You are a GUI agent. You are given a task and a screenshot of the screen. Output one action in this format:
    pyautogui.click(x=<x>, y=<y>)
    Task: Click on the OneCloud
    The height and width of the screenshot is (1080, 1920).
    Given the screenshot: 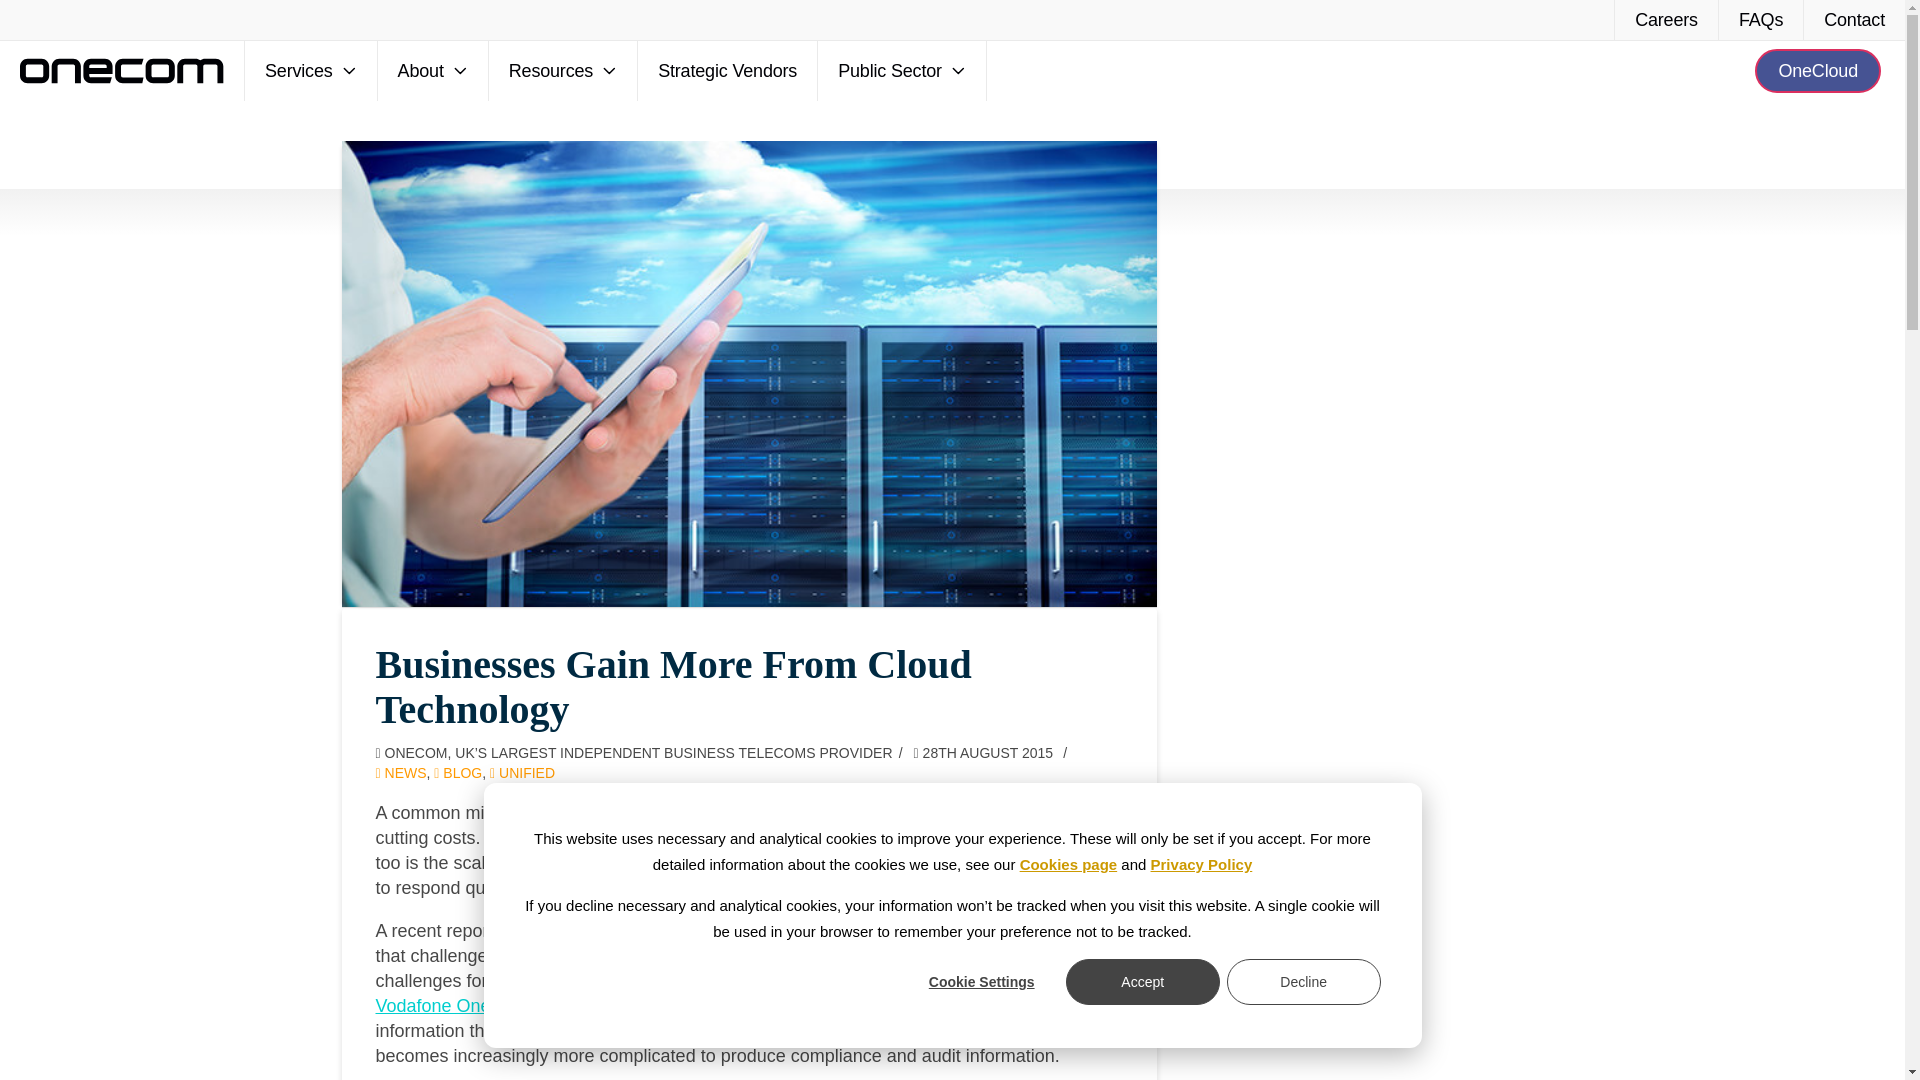 What is the action you would take?
    pyautogui.click(x=1818, y=70)
    